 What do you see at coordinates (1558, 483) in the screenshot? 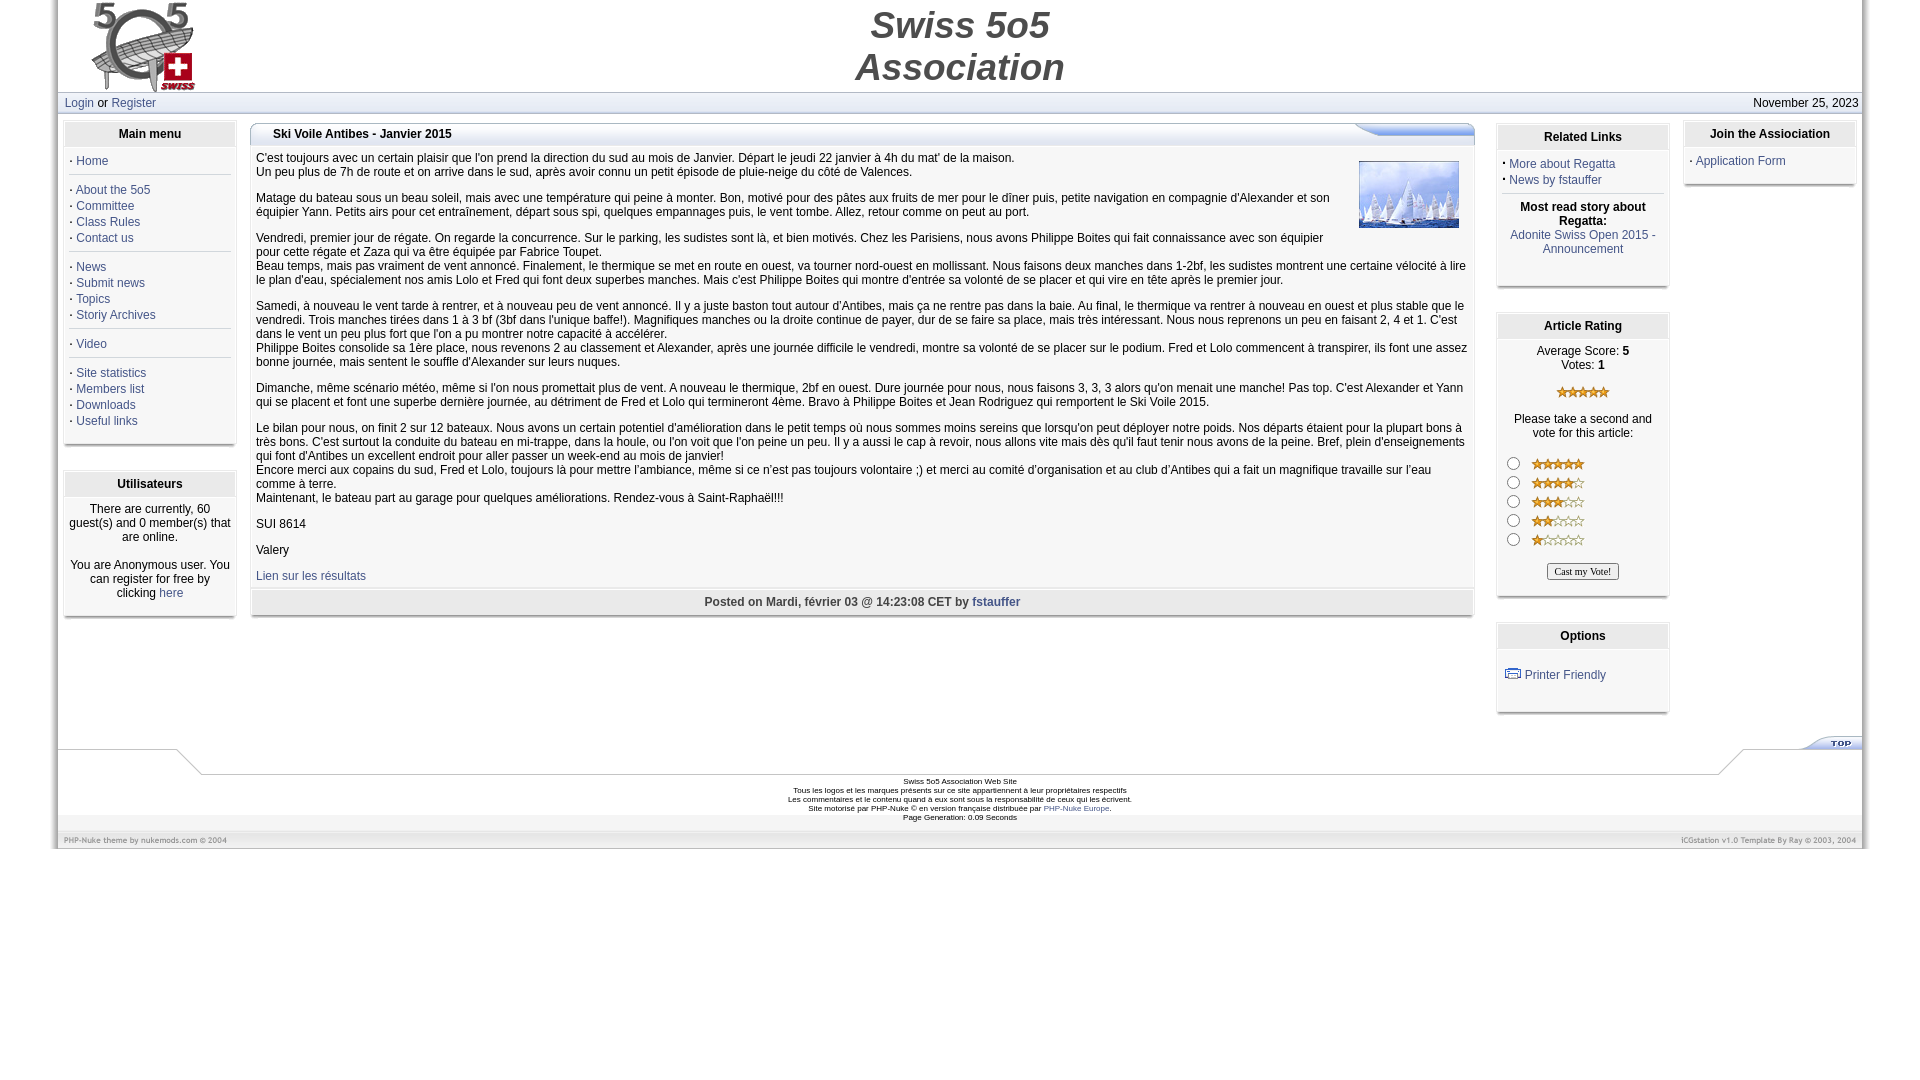
I see `Very Good` at bounding box center [1558, 483].